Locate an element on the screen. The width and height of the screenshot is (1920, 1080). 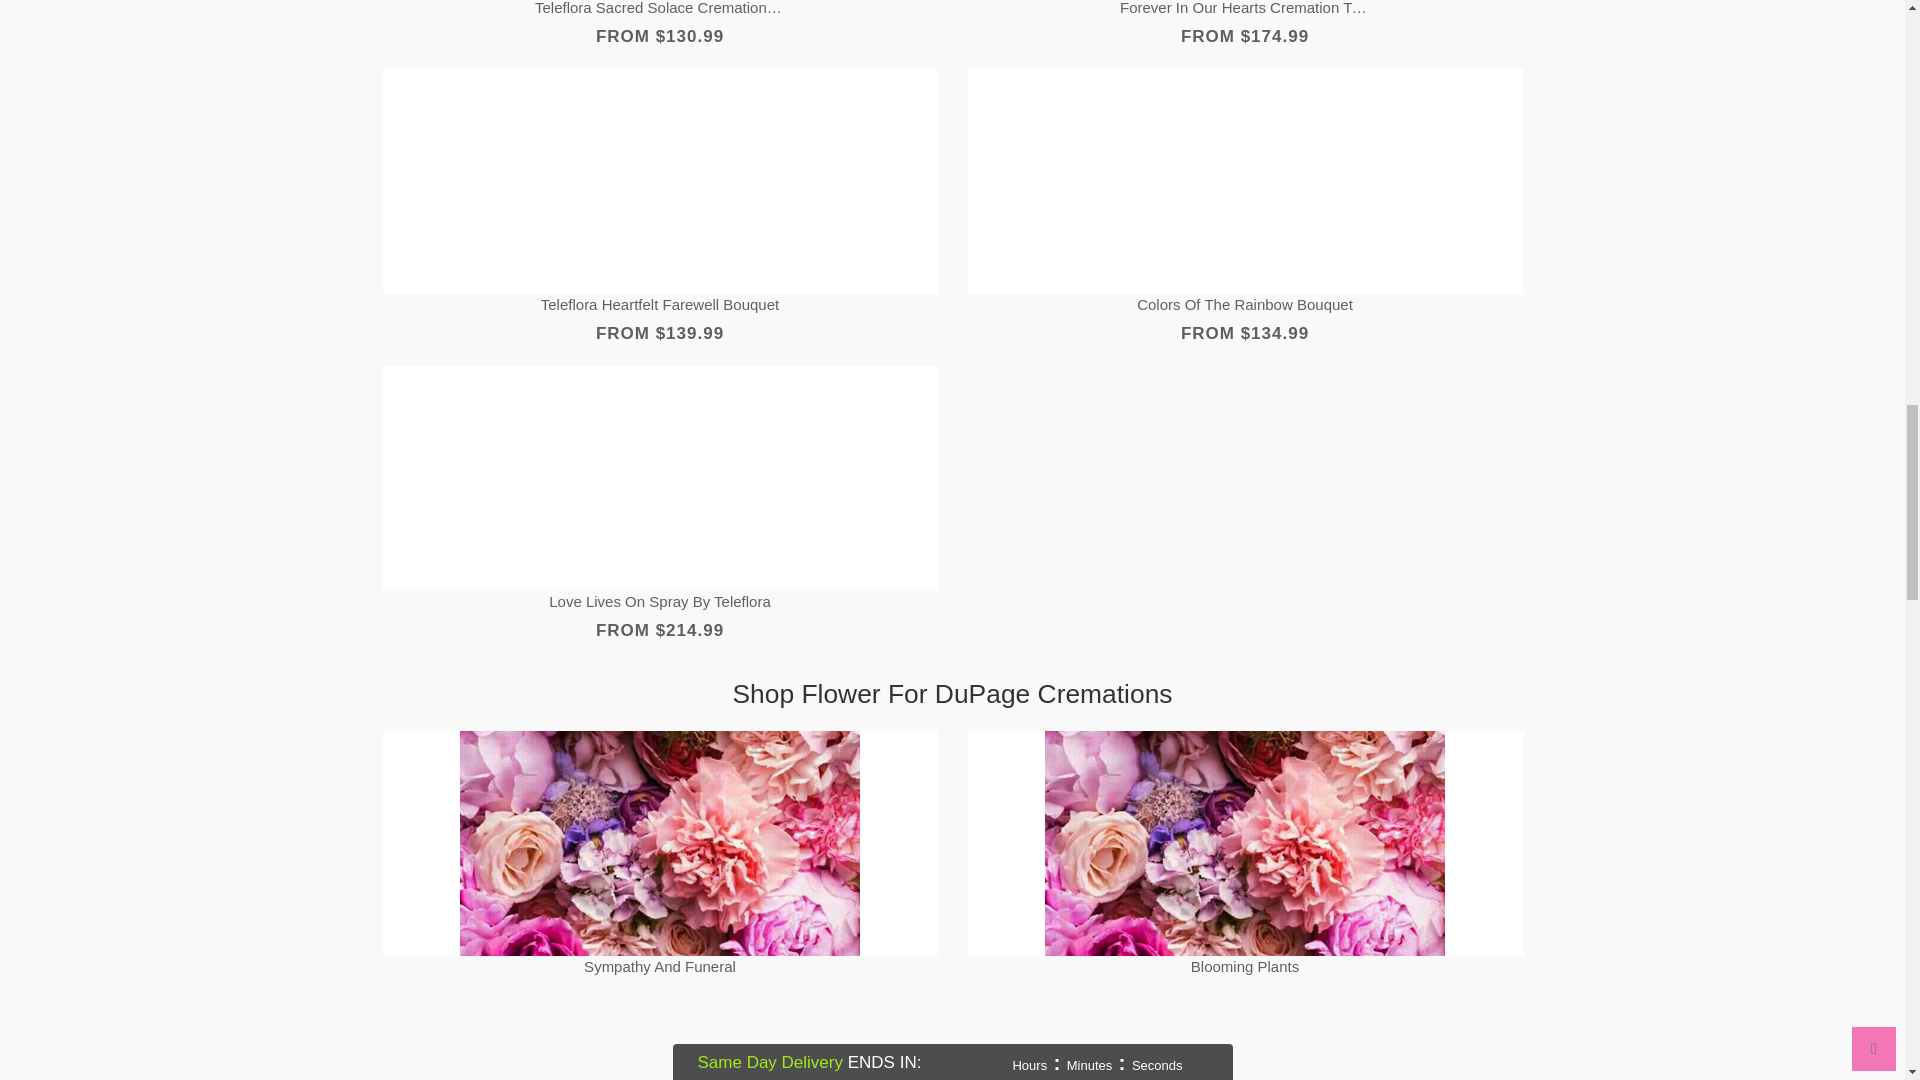
Teleflora Sacred Solace Cremation Tribute is located at coordinates (660, 10).